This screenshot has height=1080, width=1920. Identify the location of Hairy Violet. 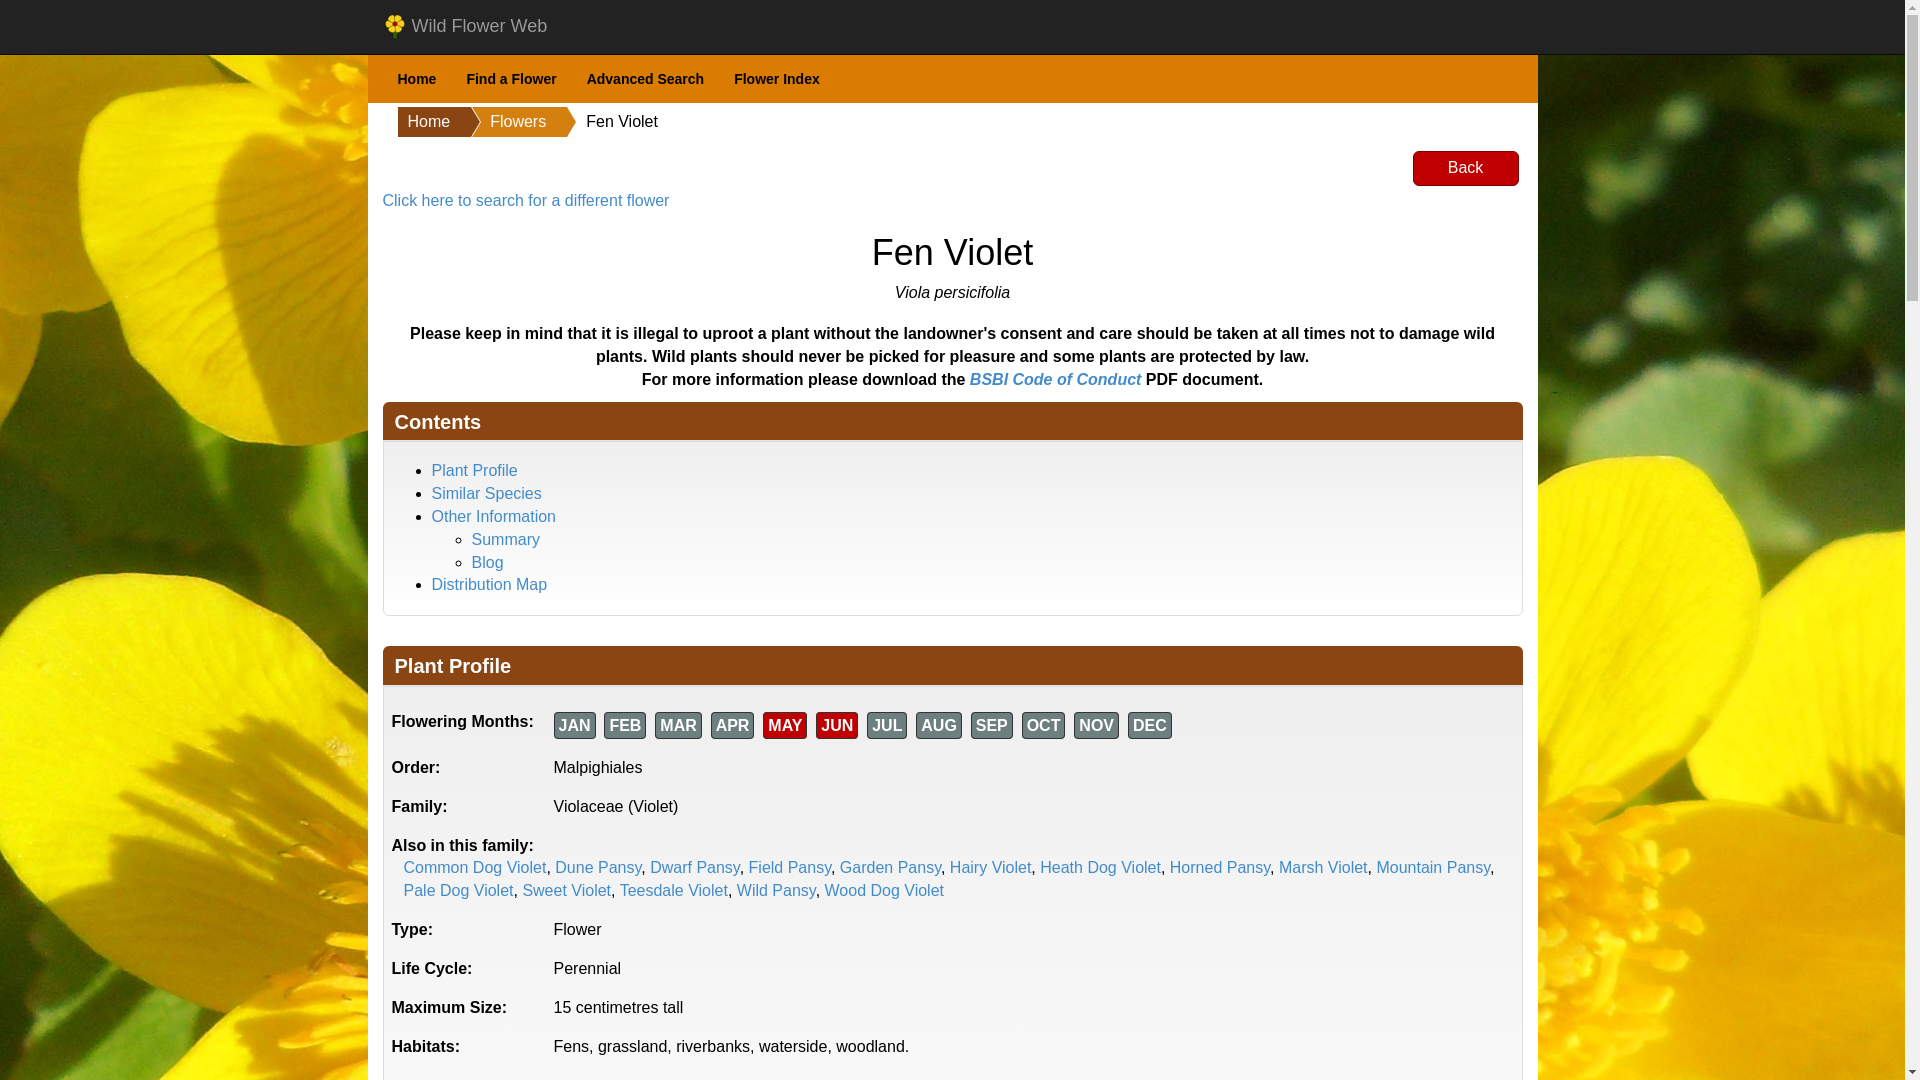
(991, 866).